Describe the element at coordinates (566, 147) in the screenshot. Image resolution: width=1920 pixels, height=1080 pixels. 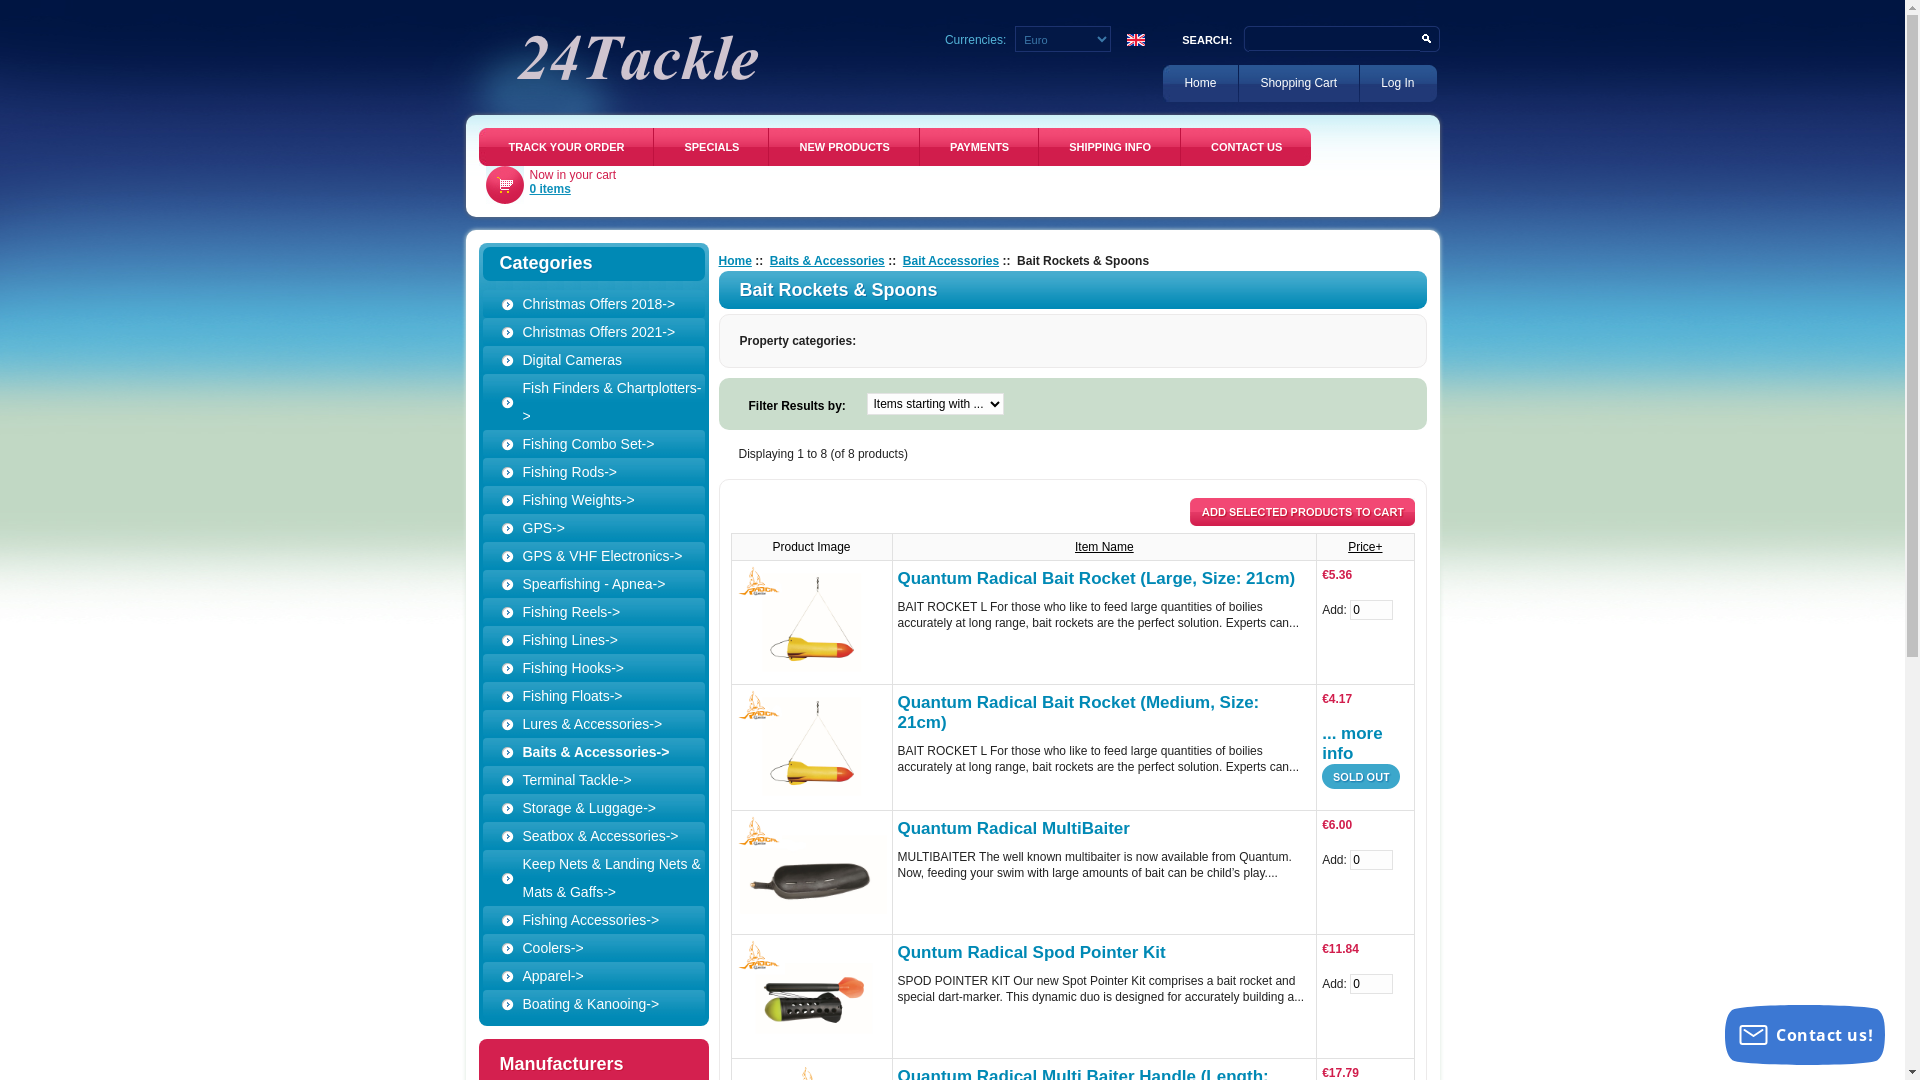
I see `TRACK YOUR ORDER` at that location.